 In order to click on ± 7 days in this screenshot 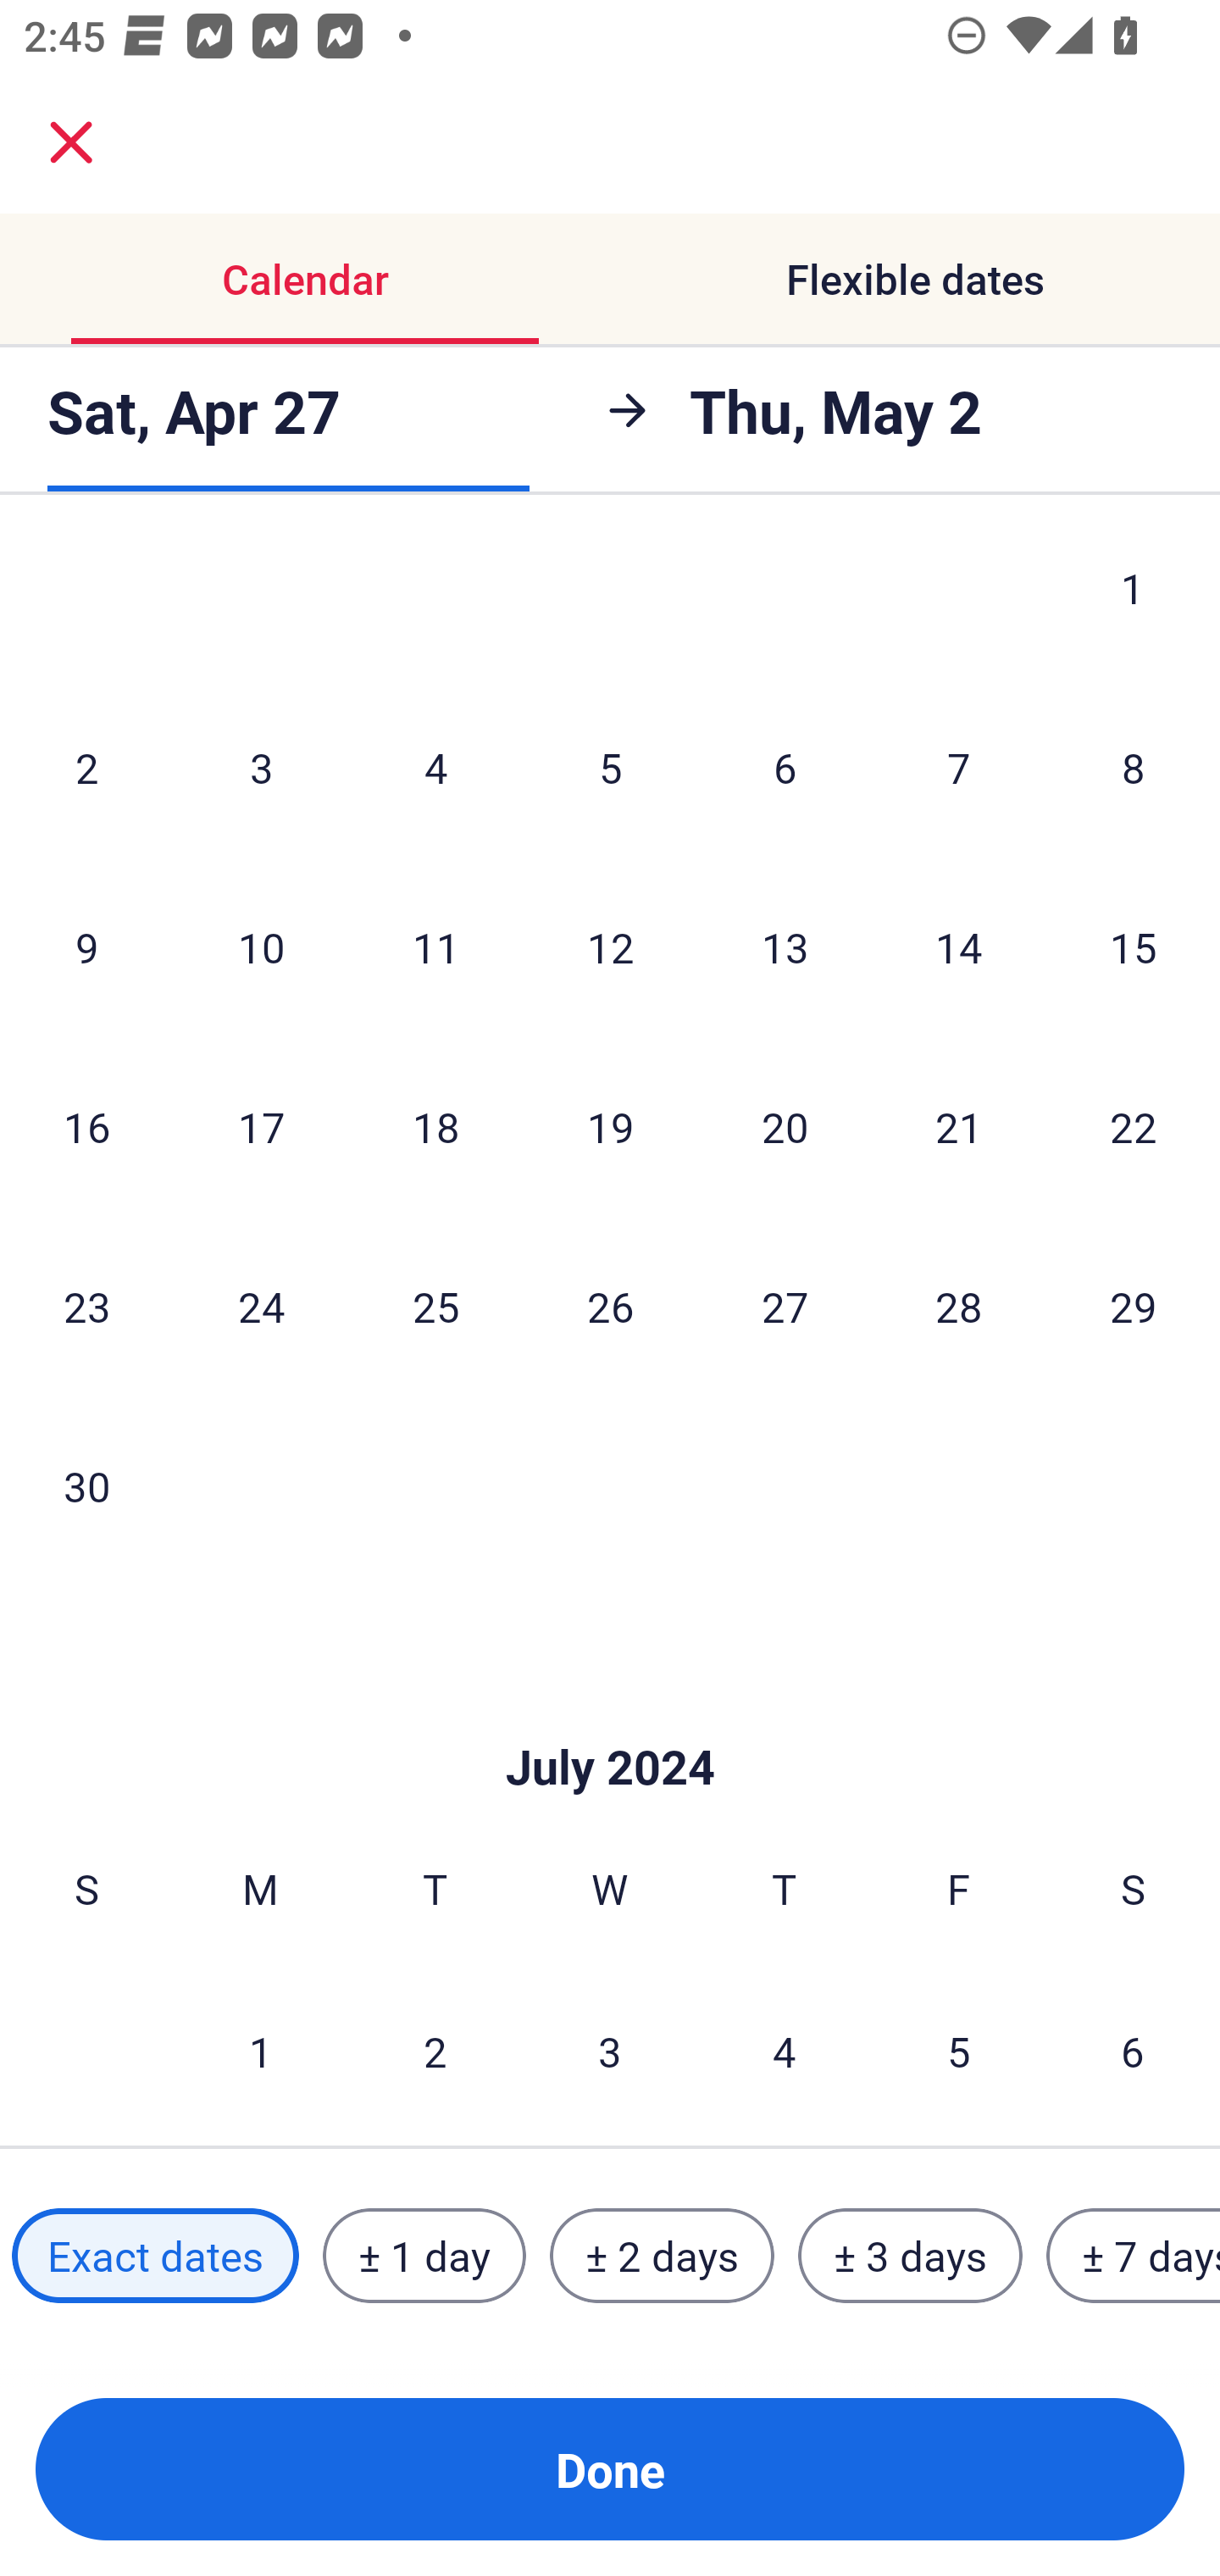, I will do `click(1134, 2255)`.